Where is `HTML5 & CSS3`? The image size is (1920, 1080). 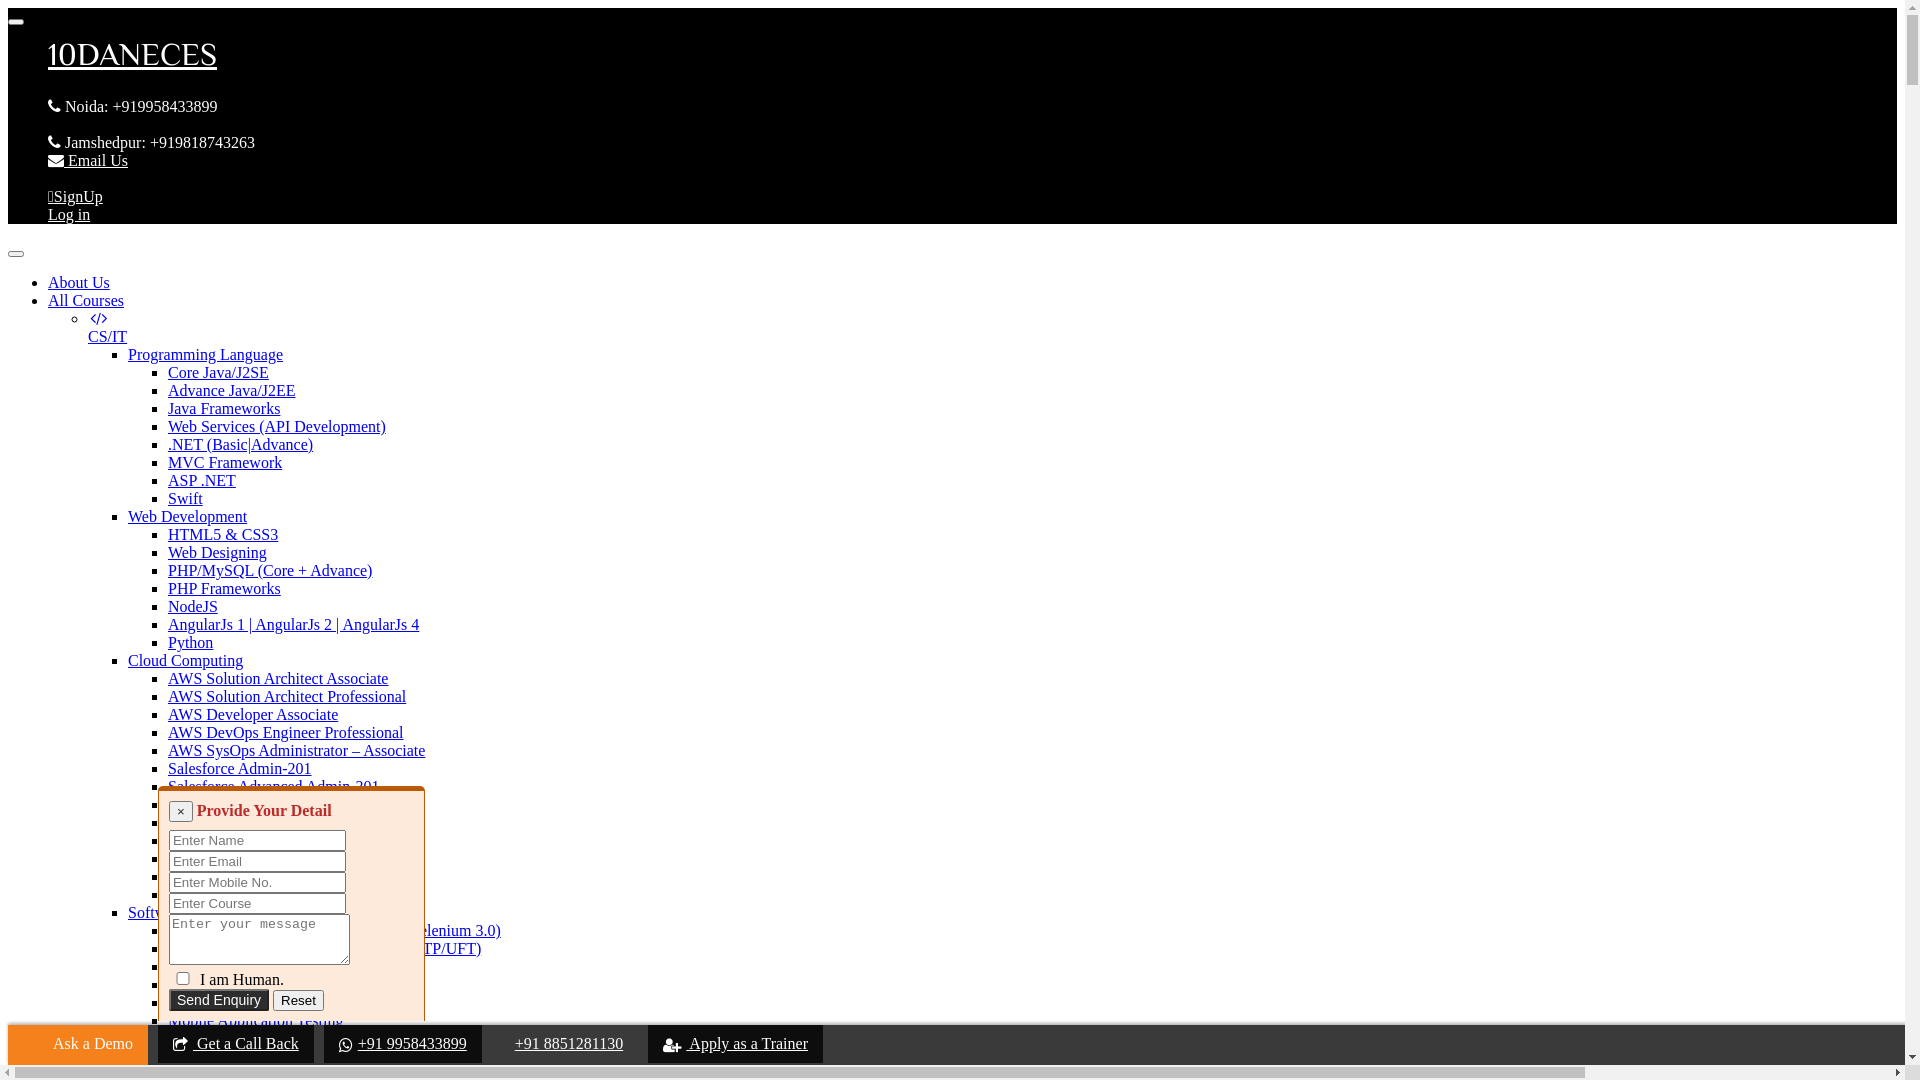
HTML5 & CSS3 is located at coordinates (223, 534).